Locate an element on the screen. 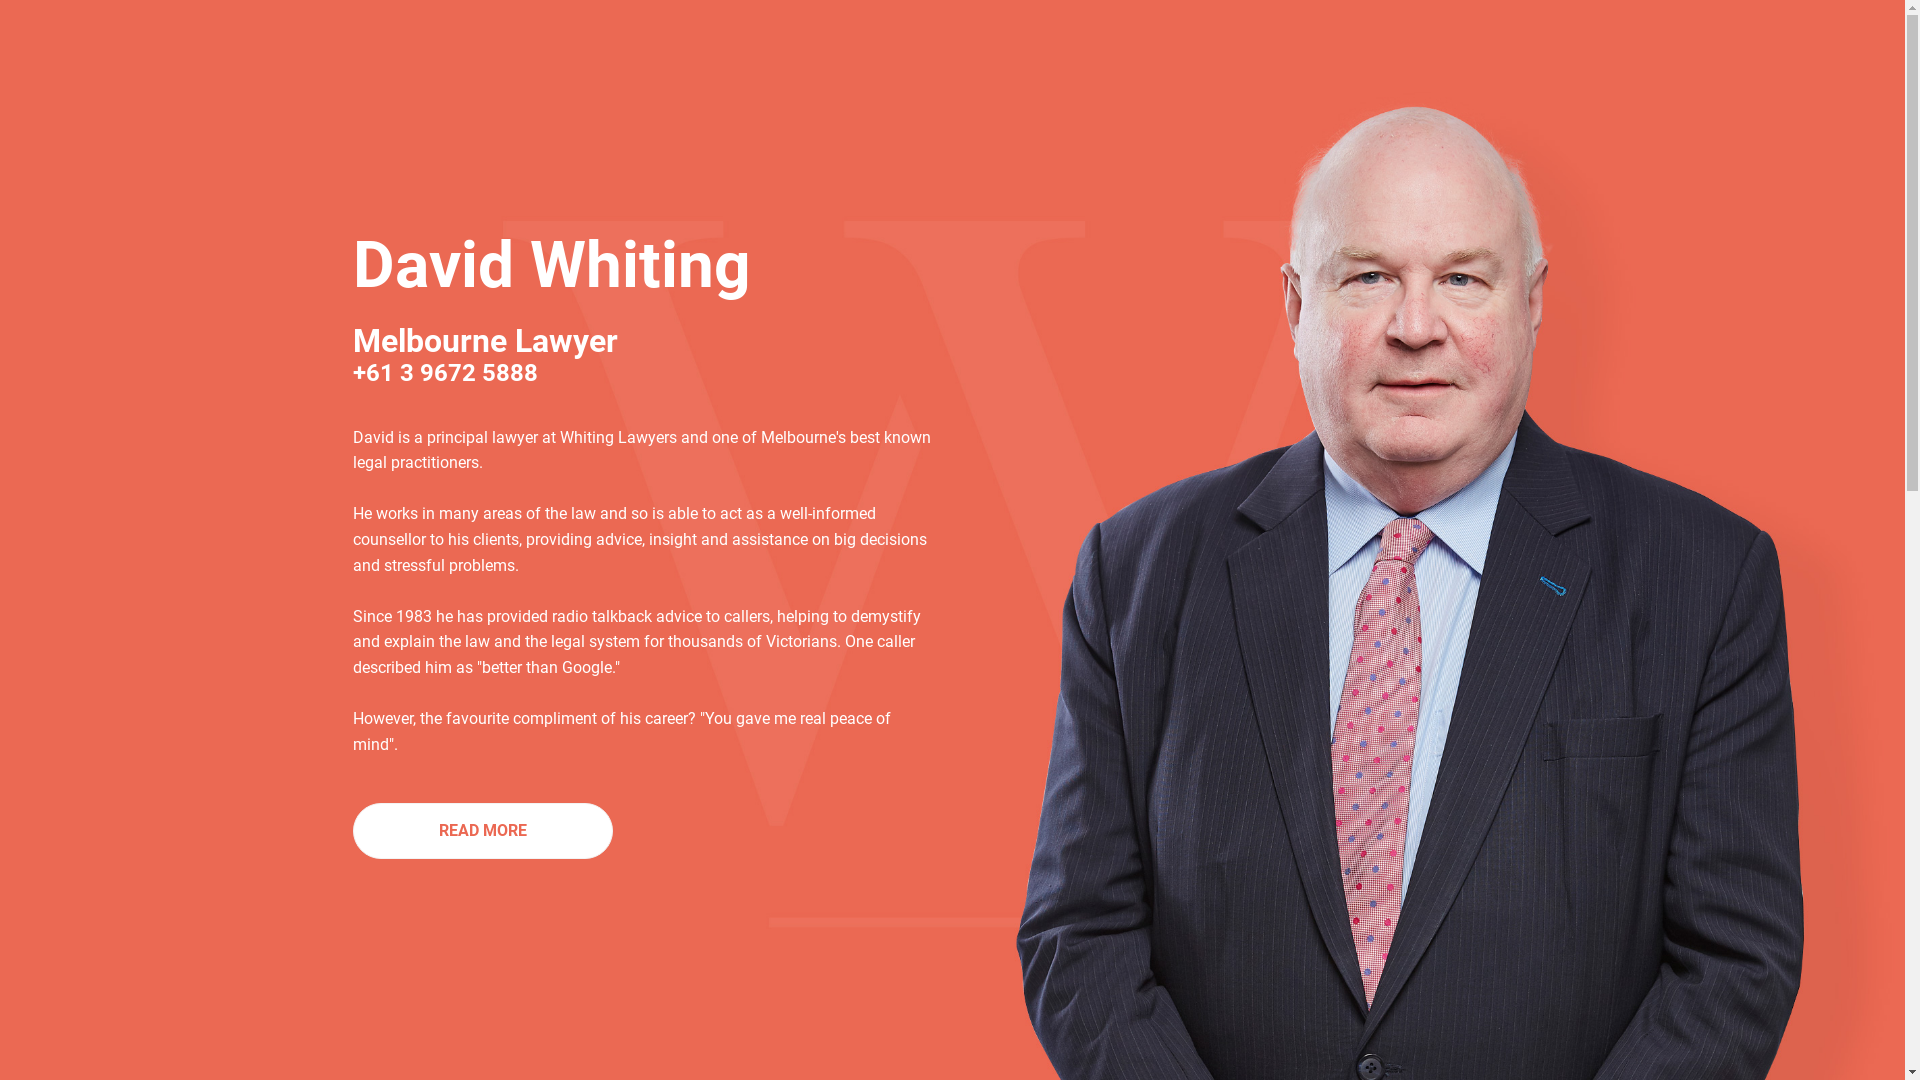 The image size is (1920, 1080). READ MORE is located at coordinates (482, 831).